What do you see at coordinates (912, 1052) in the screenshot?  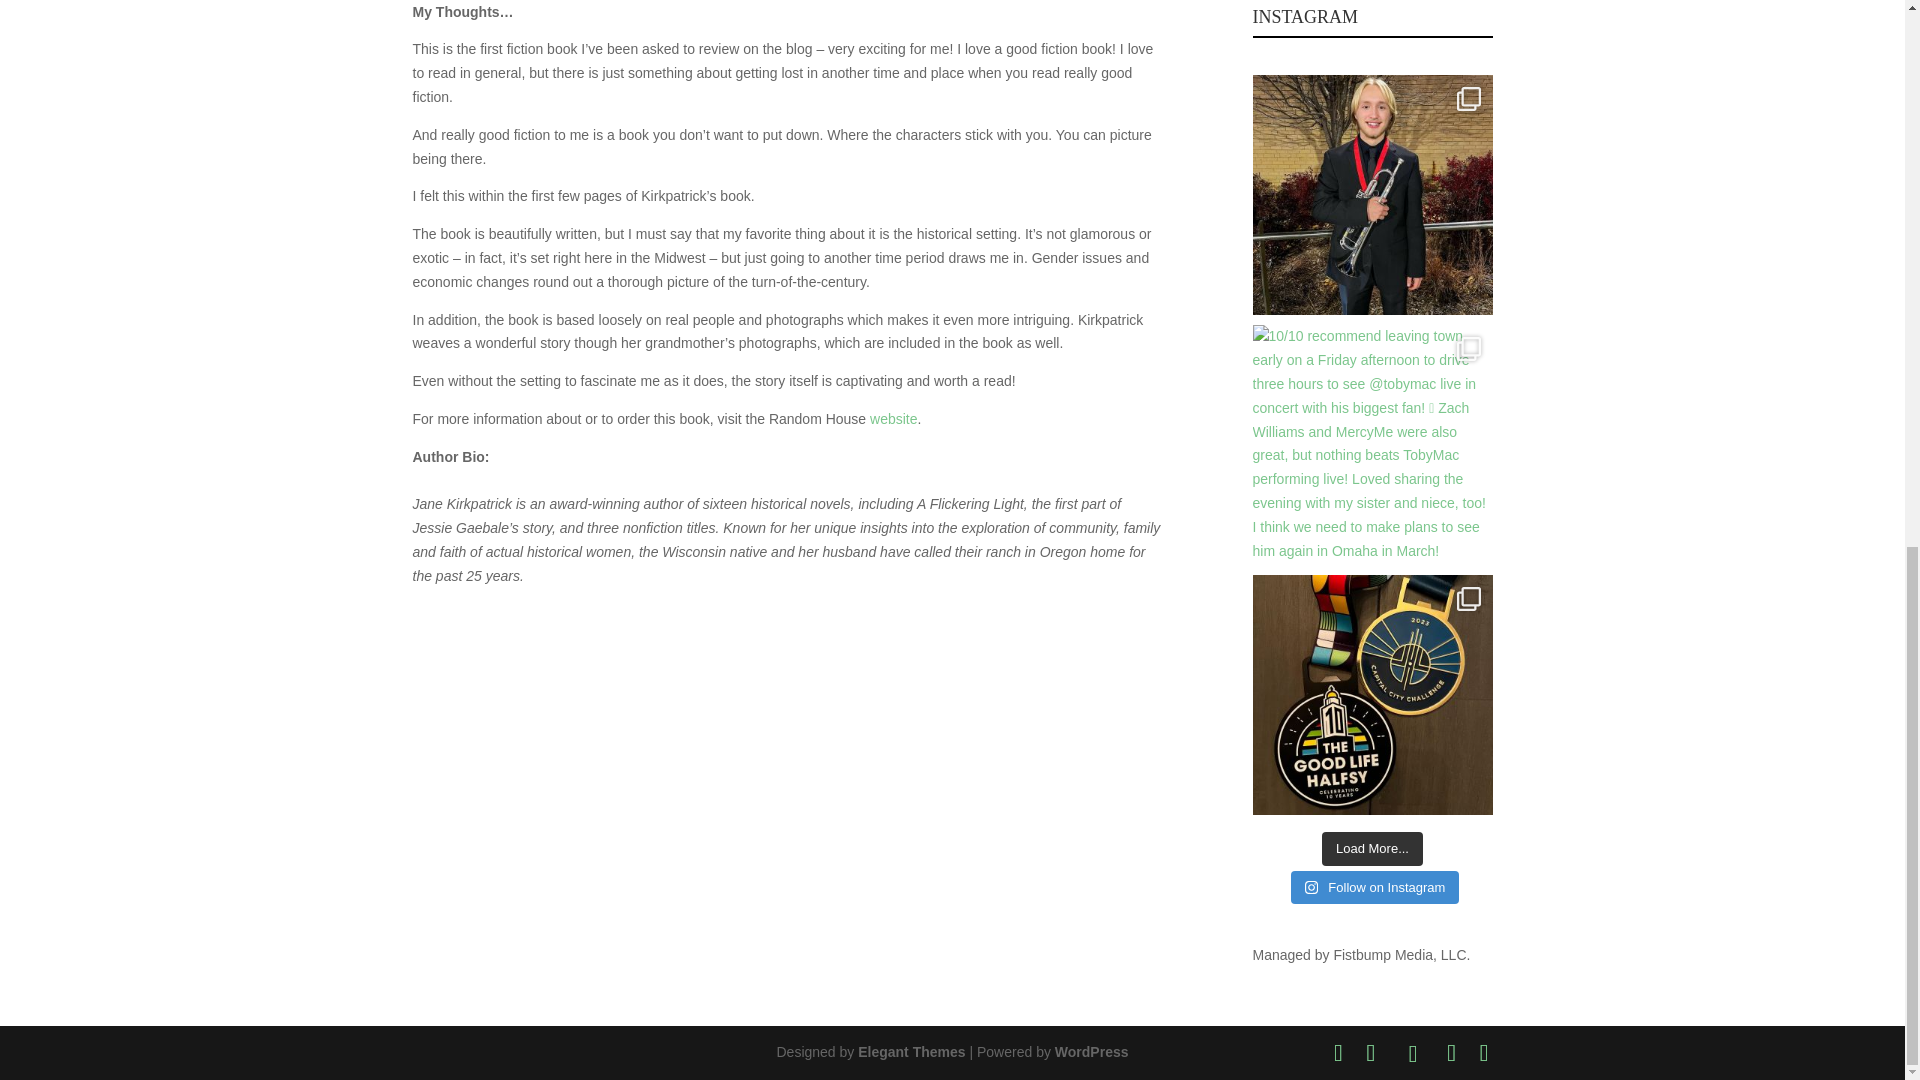 I see `Premium WordPress Themes` at bounding box center [912, 1052].